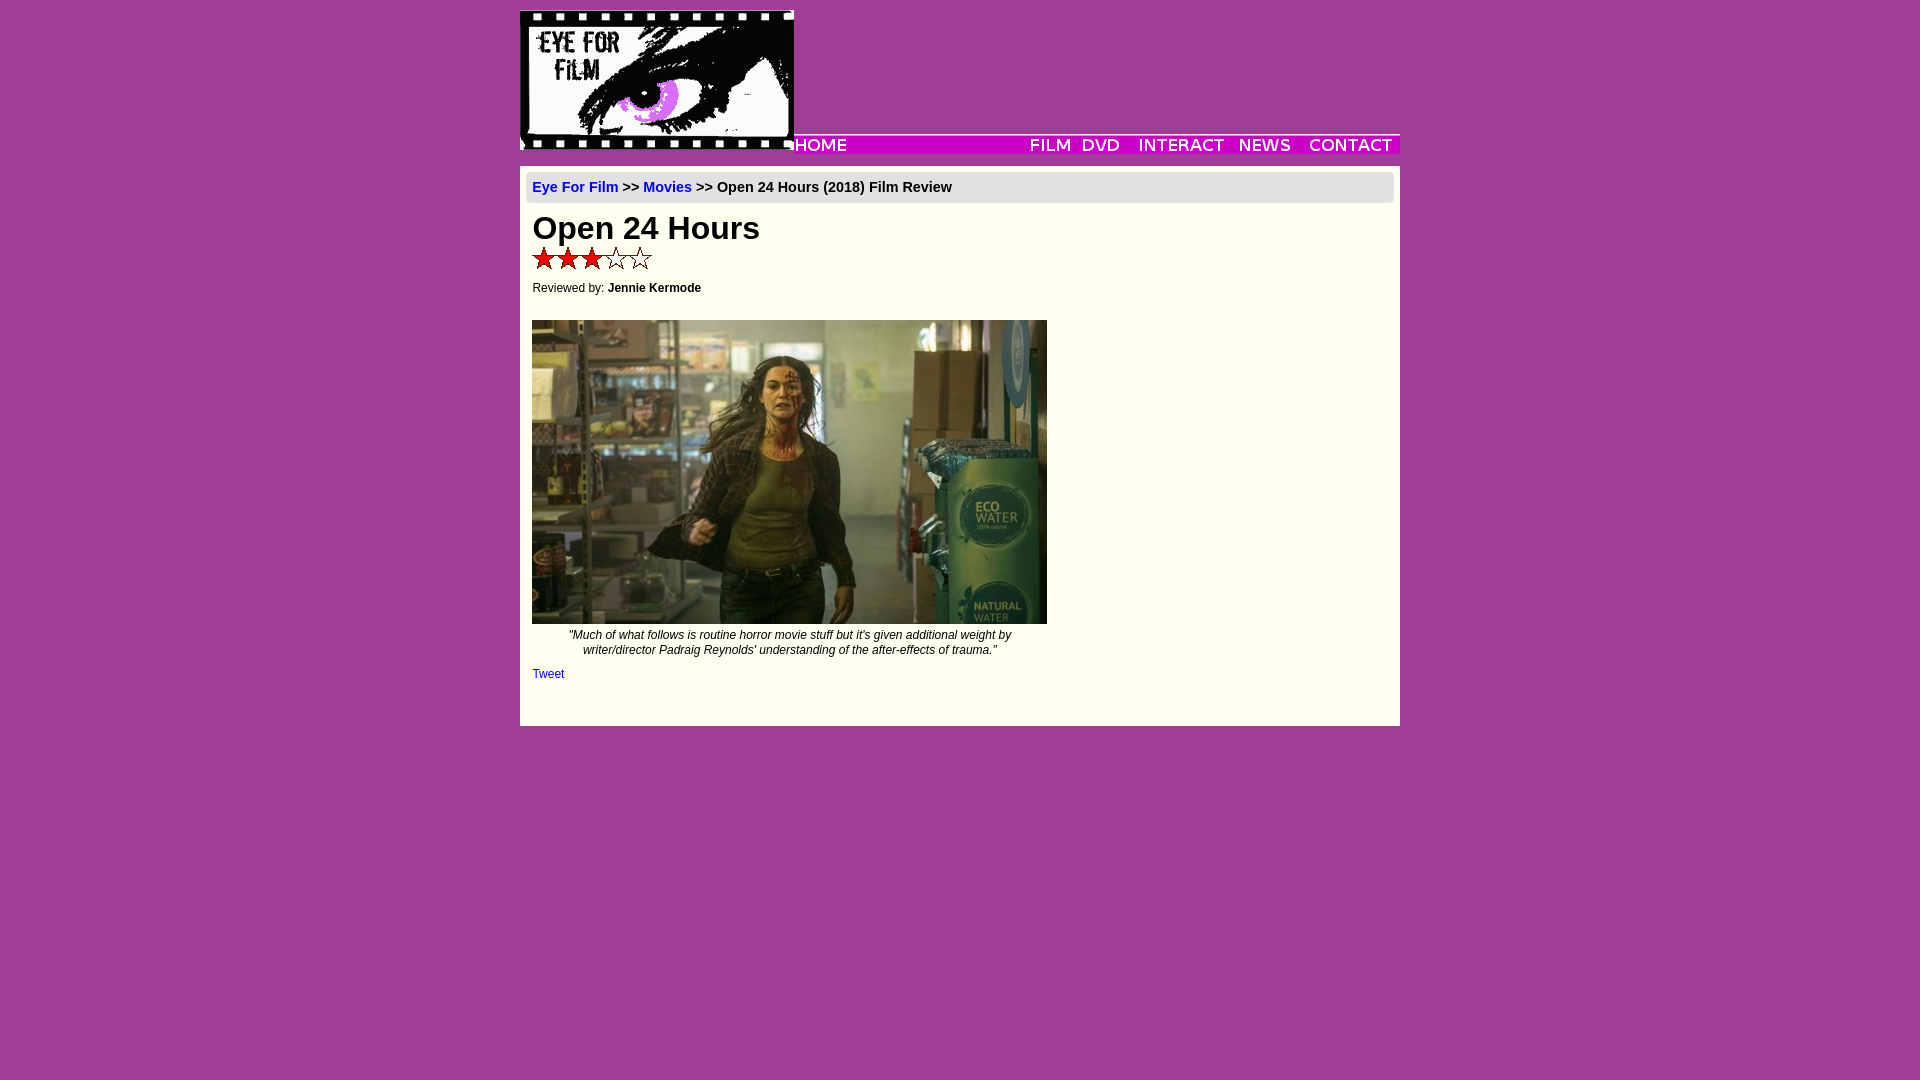 This screenshot has height=1080, width=1920. What do you see at coordinates (1096, 54) in the screenshot?
I see `Advertisement` at bounding box center [1096, 54].